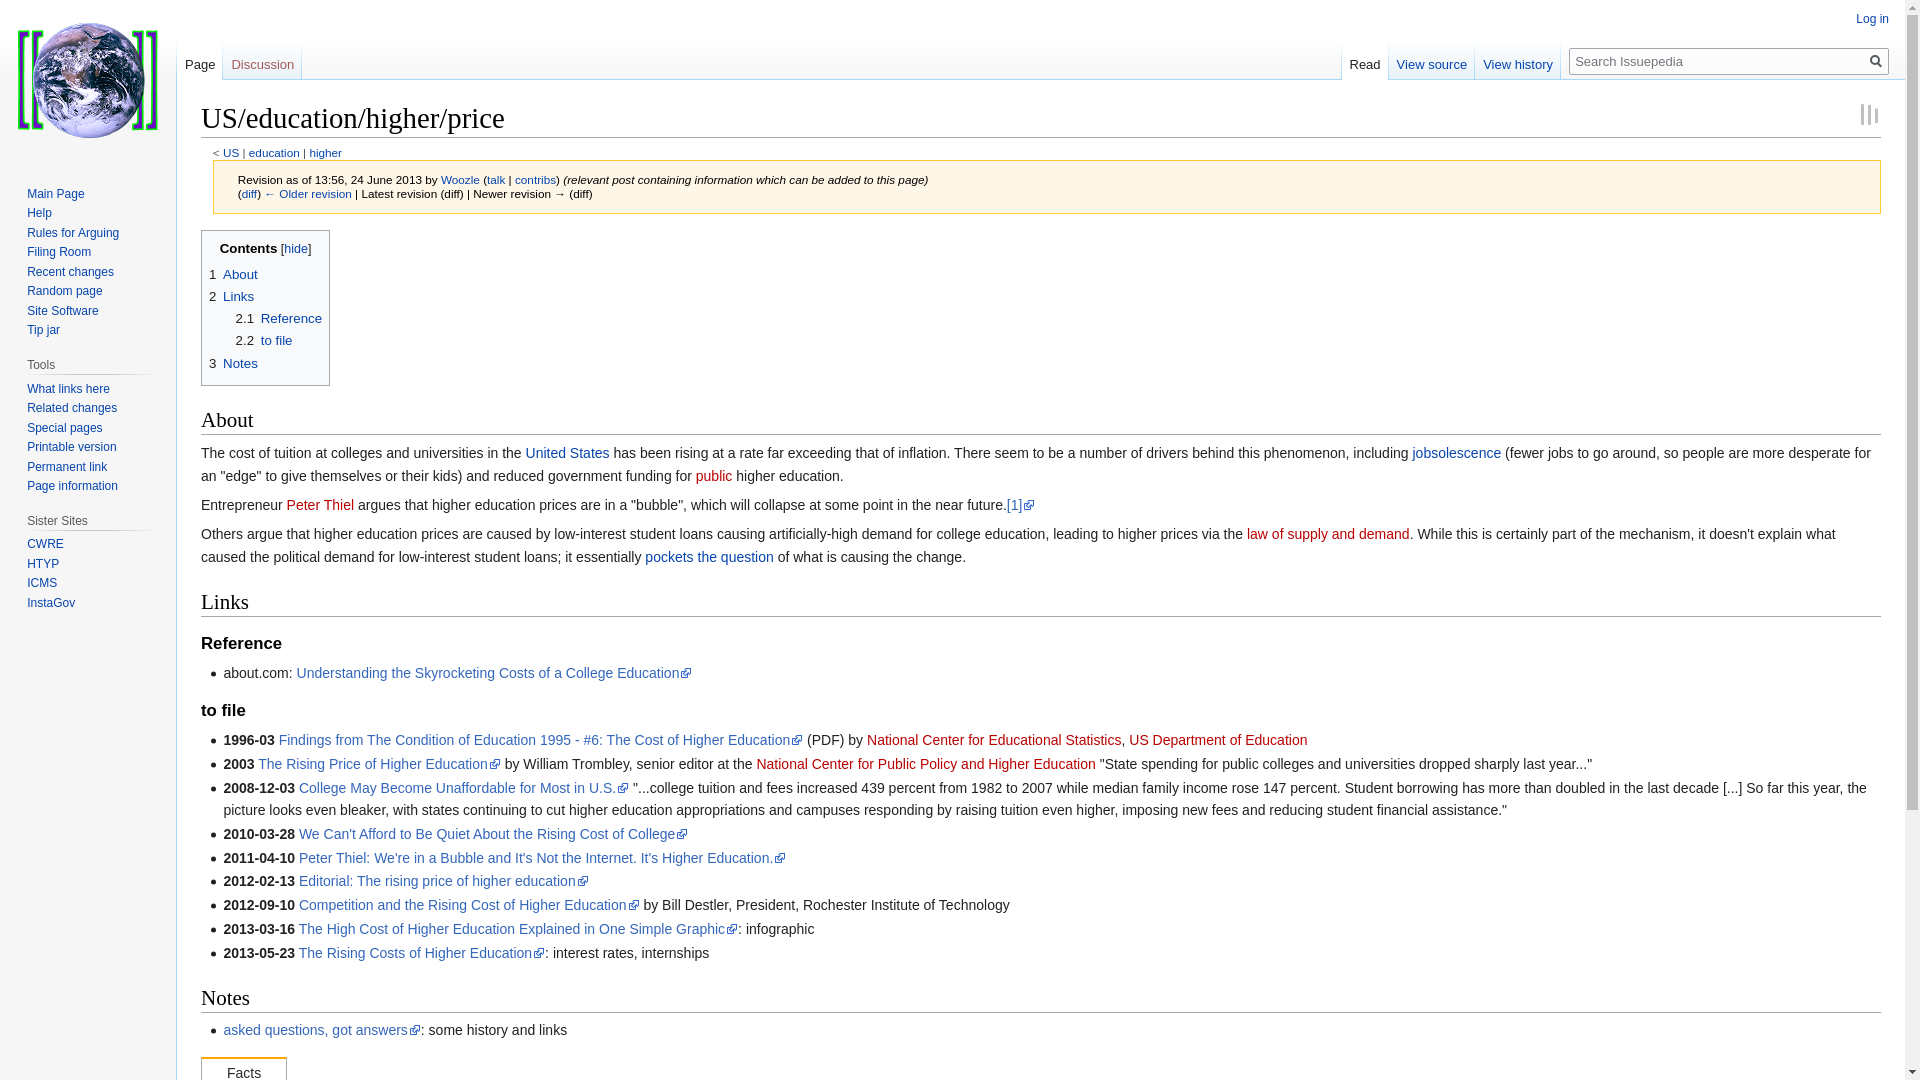 This screenshot has width=1920, height=1080. I want to click on education, so click(274, 152).